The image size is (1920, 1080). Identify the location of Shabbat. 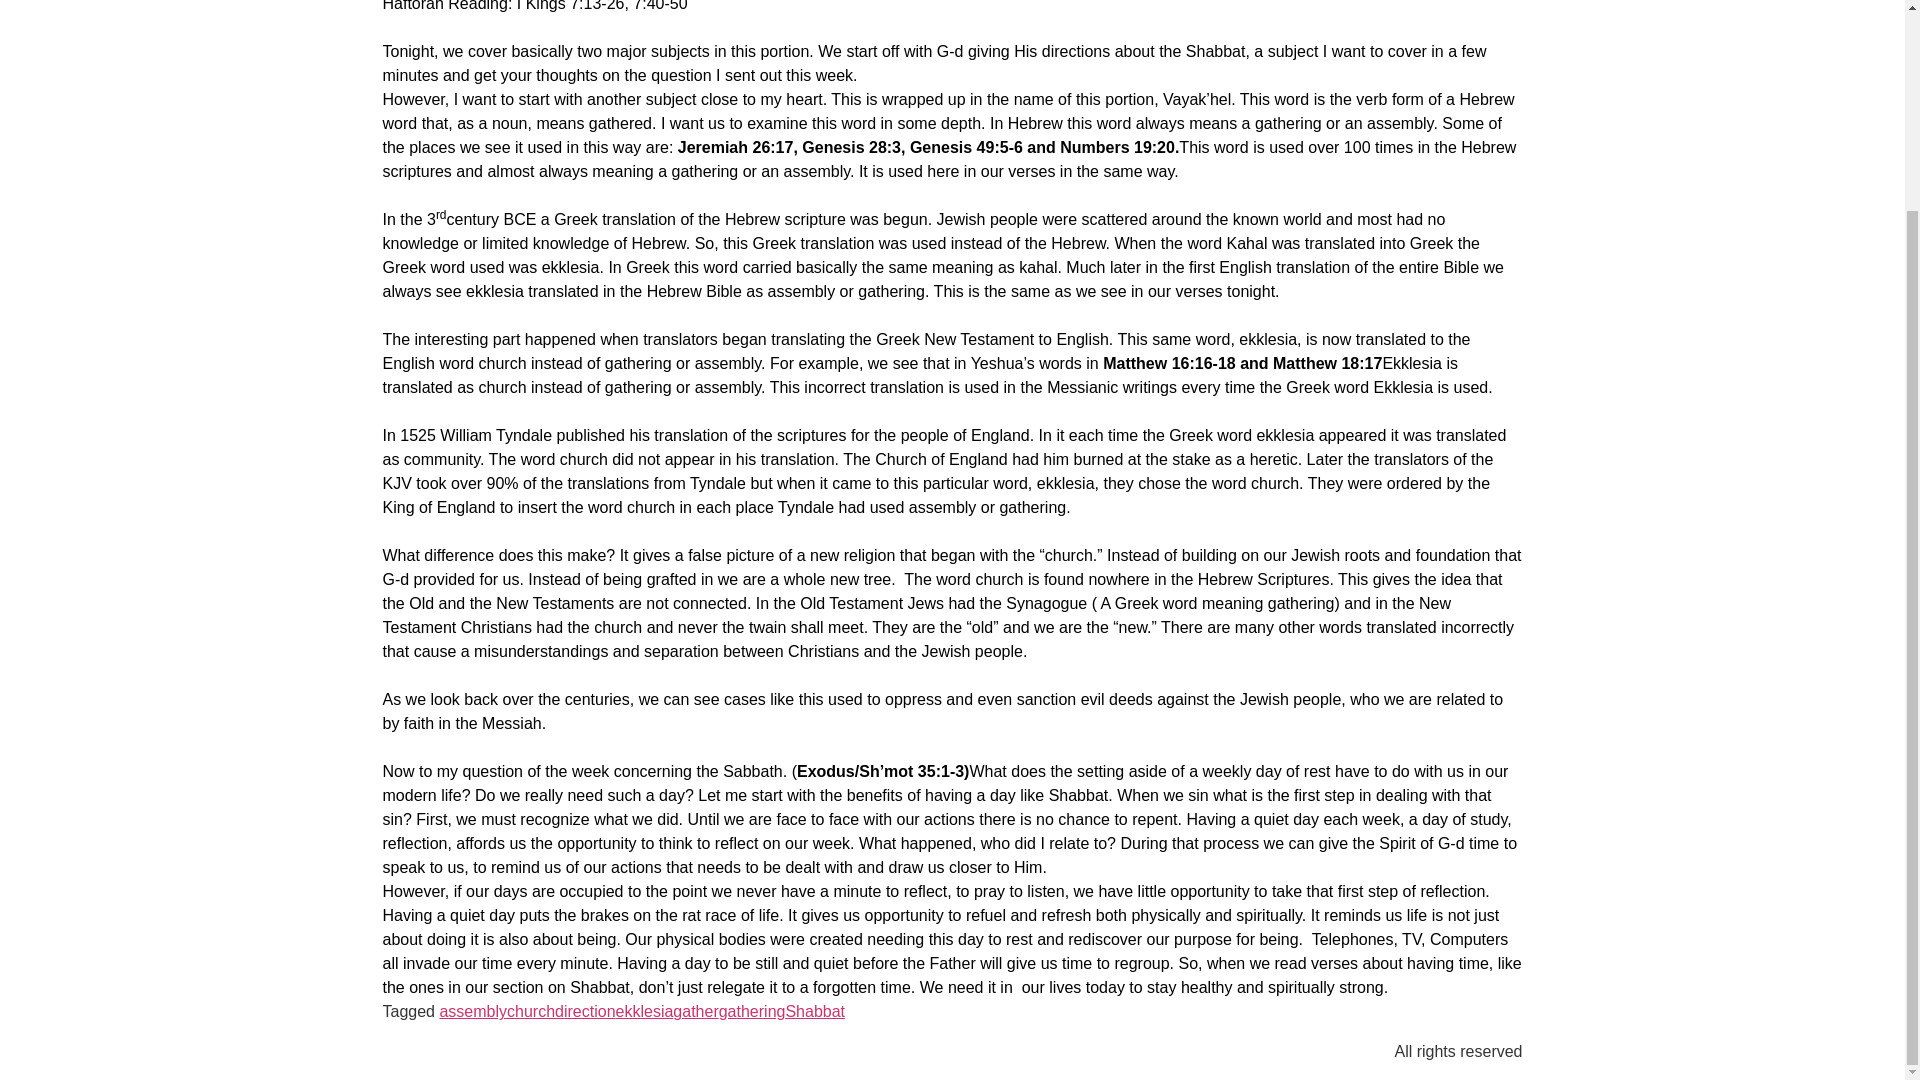
(814, 1011).